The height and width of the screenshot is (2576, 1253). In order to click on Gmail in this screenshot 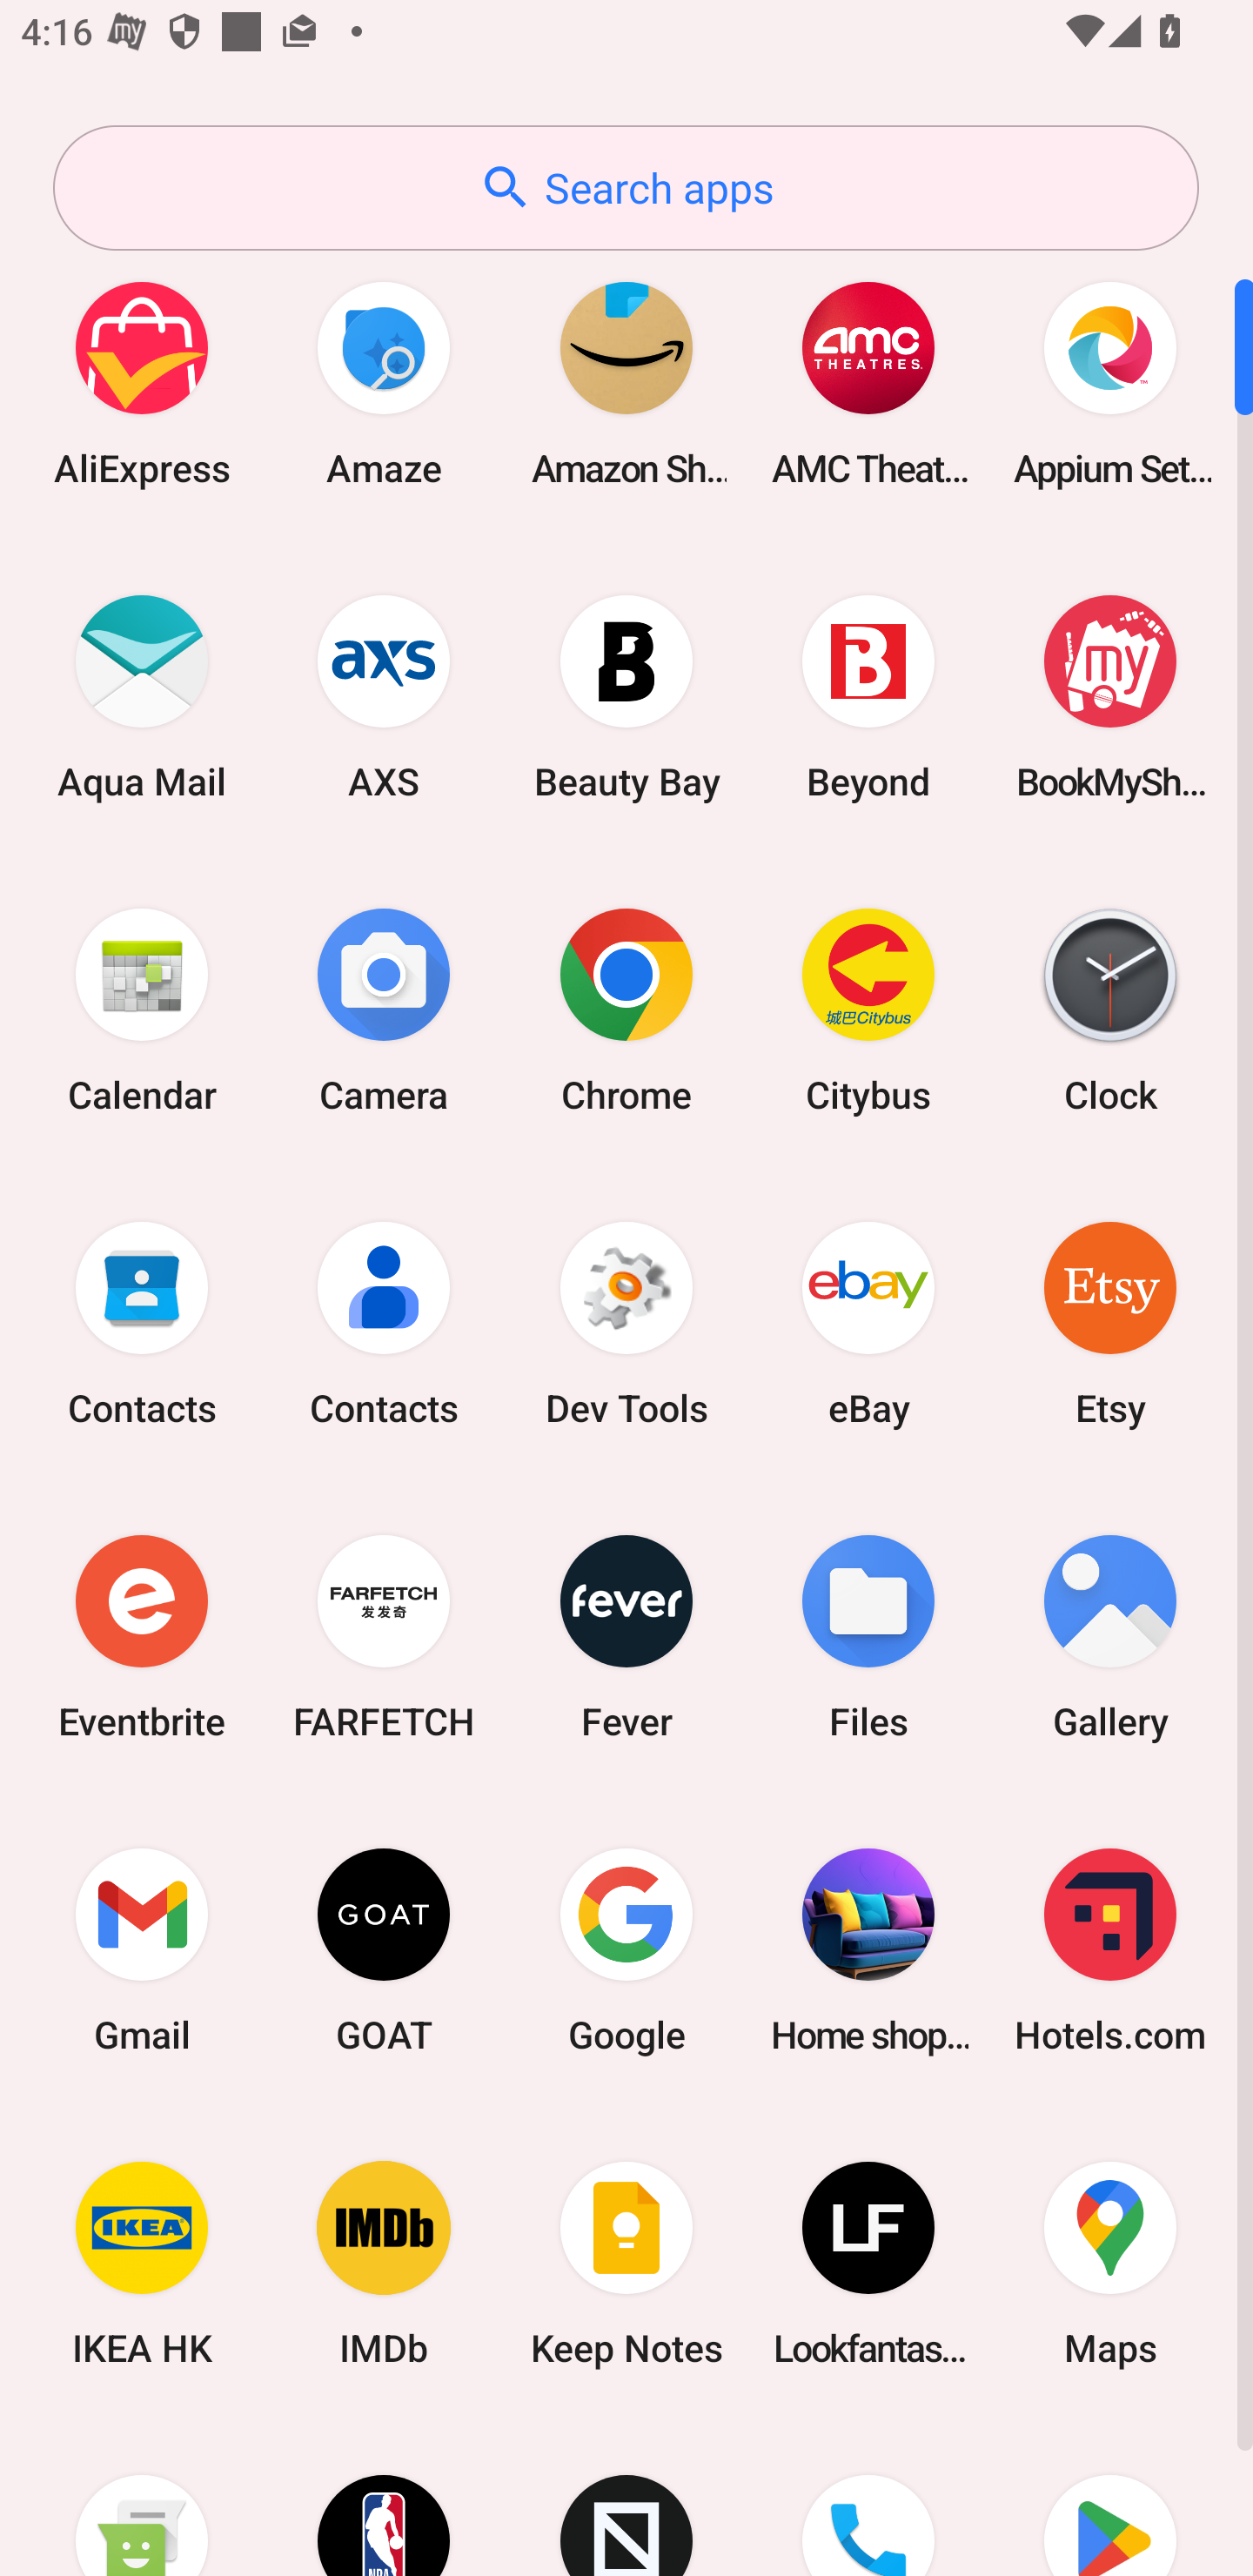, I will do `click(142, 1949)`.